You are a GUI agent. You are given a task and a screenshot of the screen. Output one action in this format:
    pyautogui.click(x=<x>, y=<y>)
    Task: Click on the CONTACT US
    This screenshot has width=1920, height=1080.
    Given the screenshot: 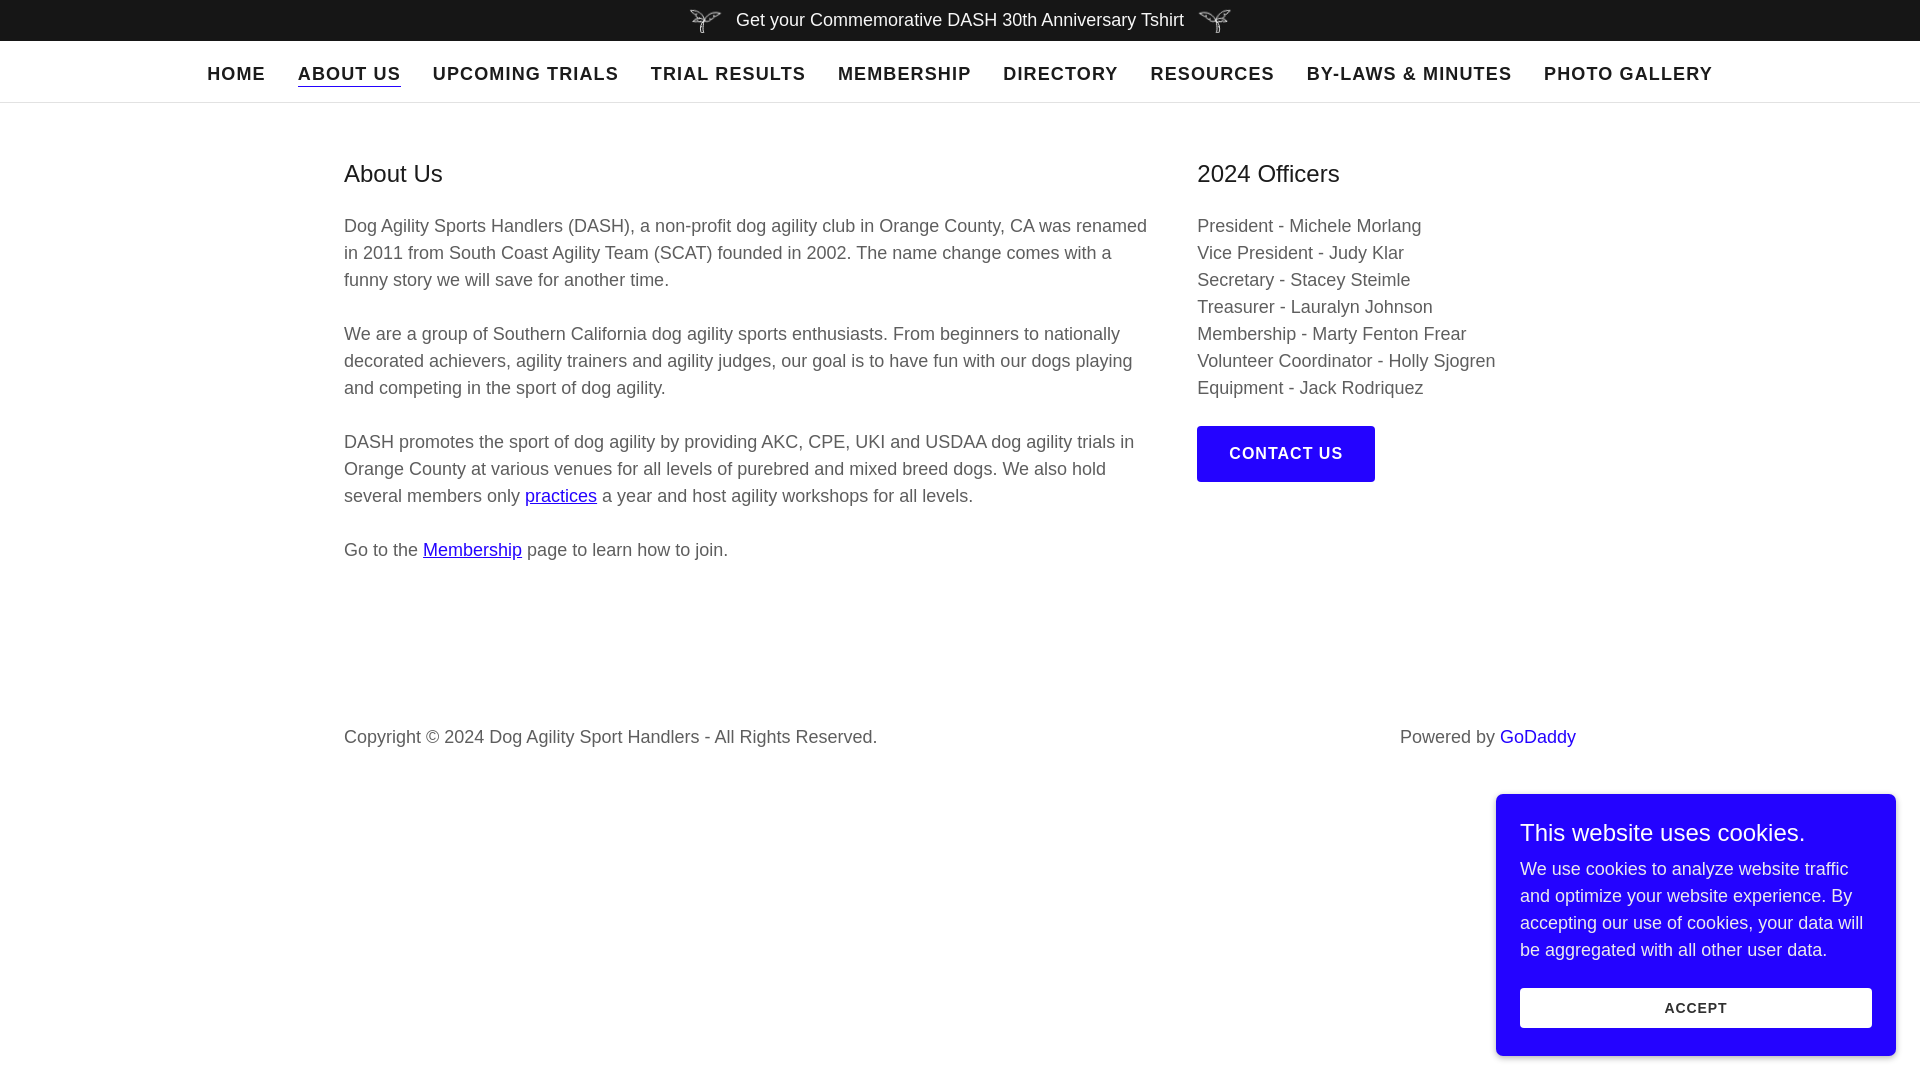 What is the action you would take?
    pyautogui.click(x=1285, y=453)
    